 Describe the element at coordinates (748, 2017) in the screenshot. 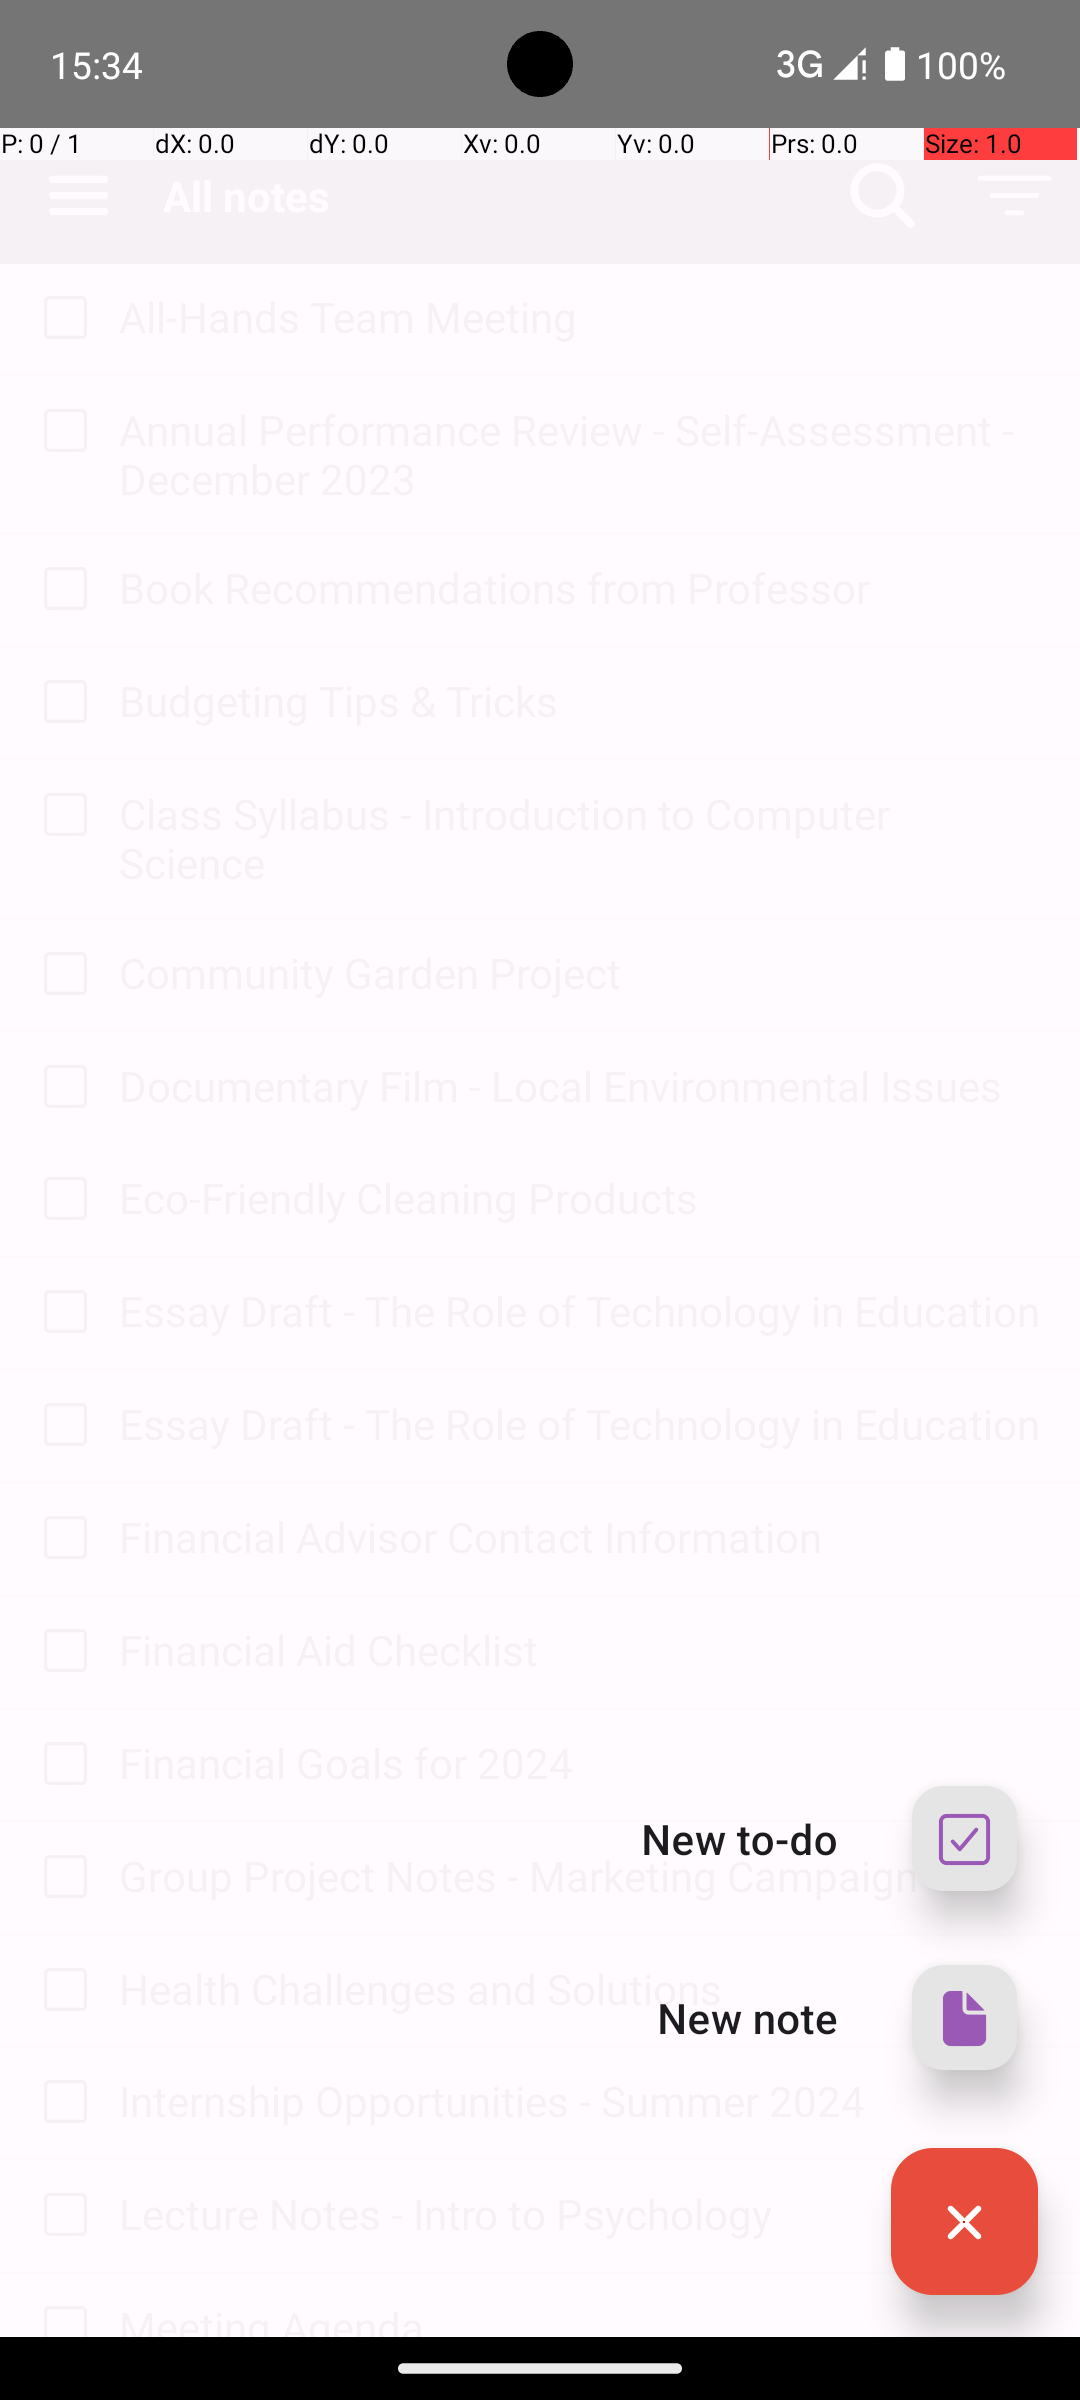

I see `New note` at that location.